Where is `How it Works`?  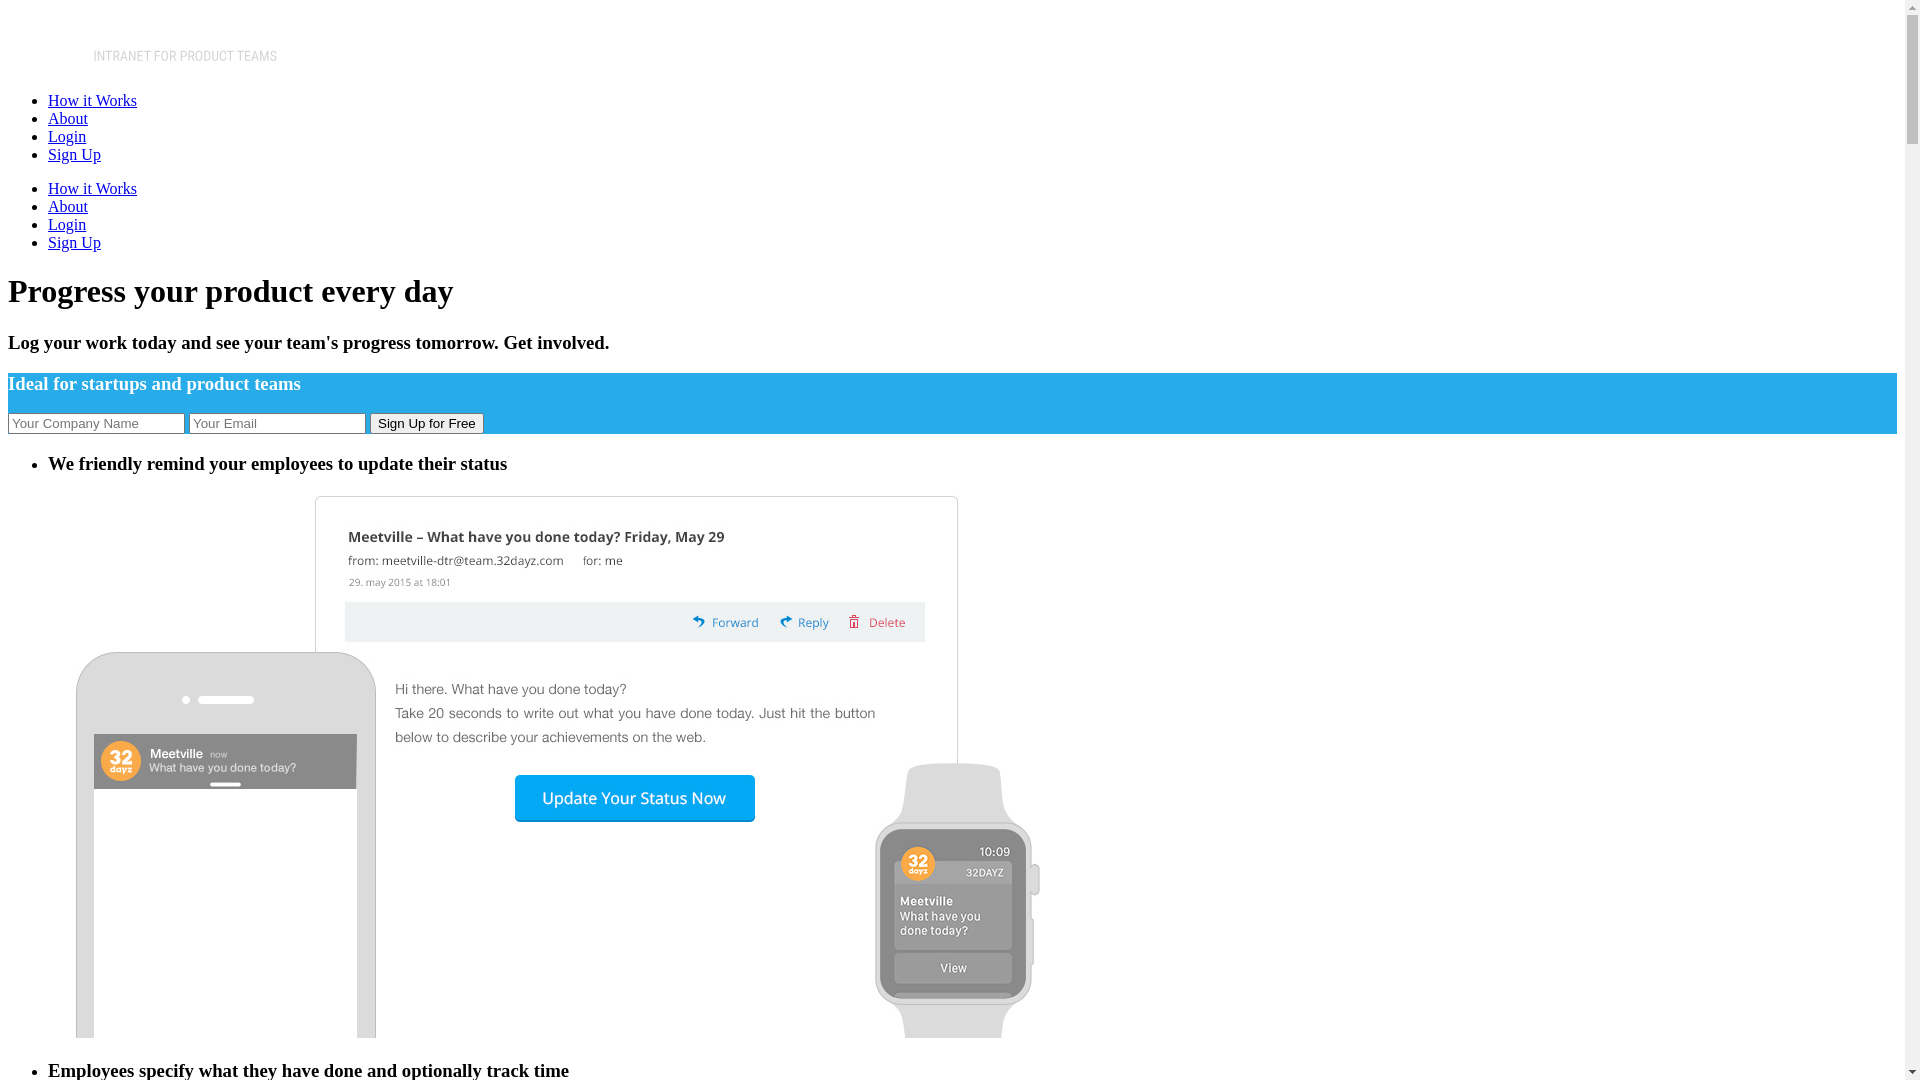
How it Works is located at coordinates (92, 100).